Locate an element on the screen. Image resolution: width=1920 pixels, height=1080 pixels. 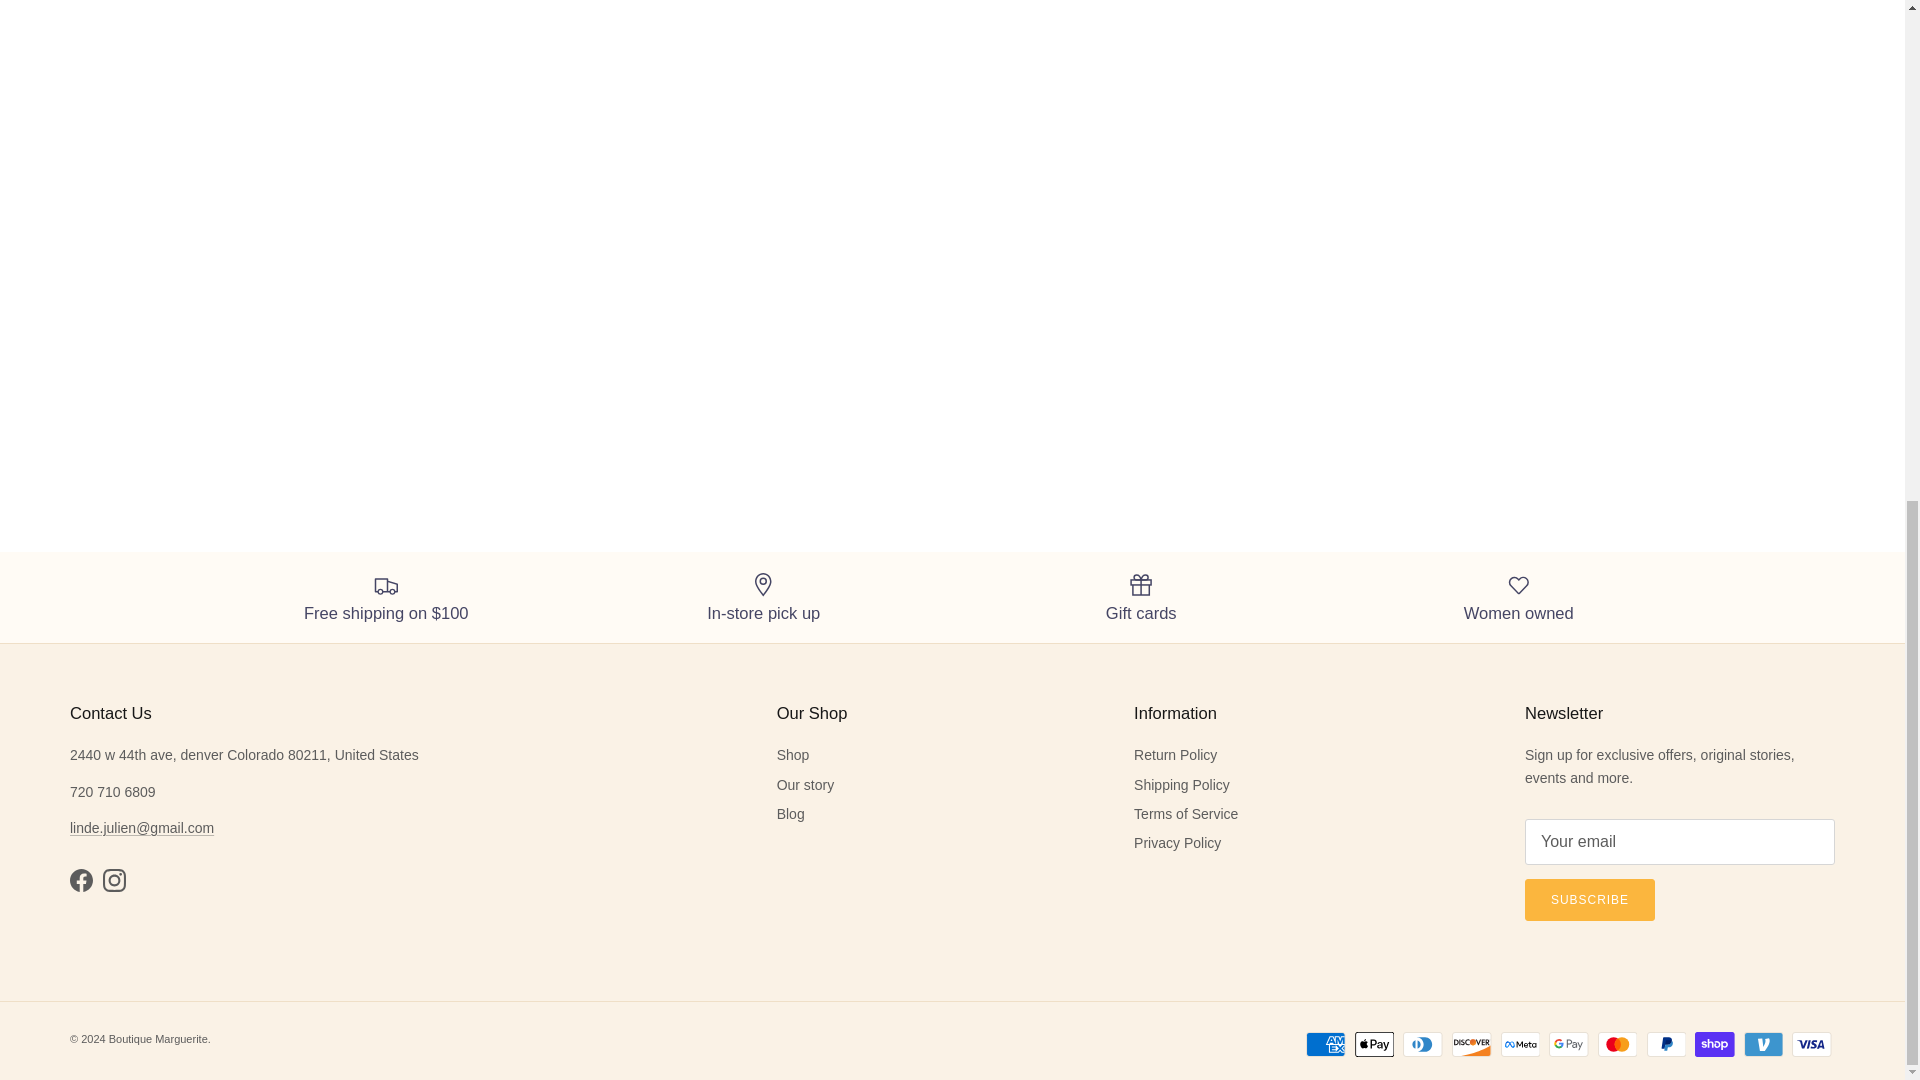
Shop Pay is located at coordinates (1714, 1044).